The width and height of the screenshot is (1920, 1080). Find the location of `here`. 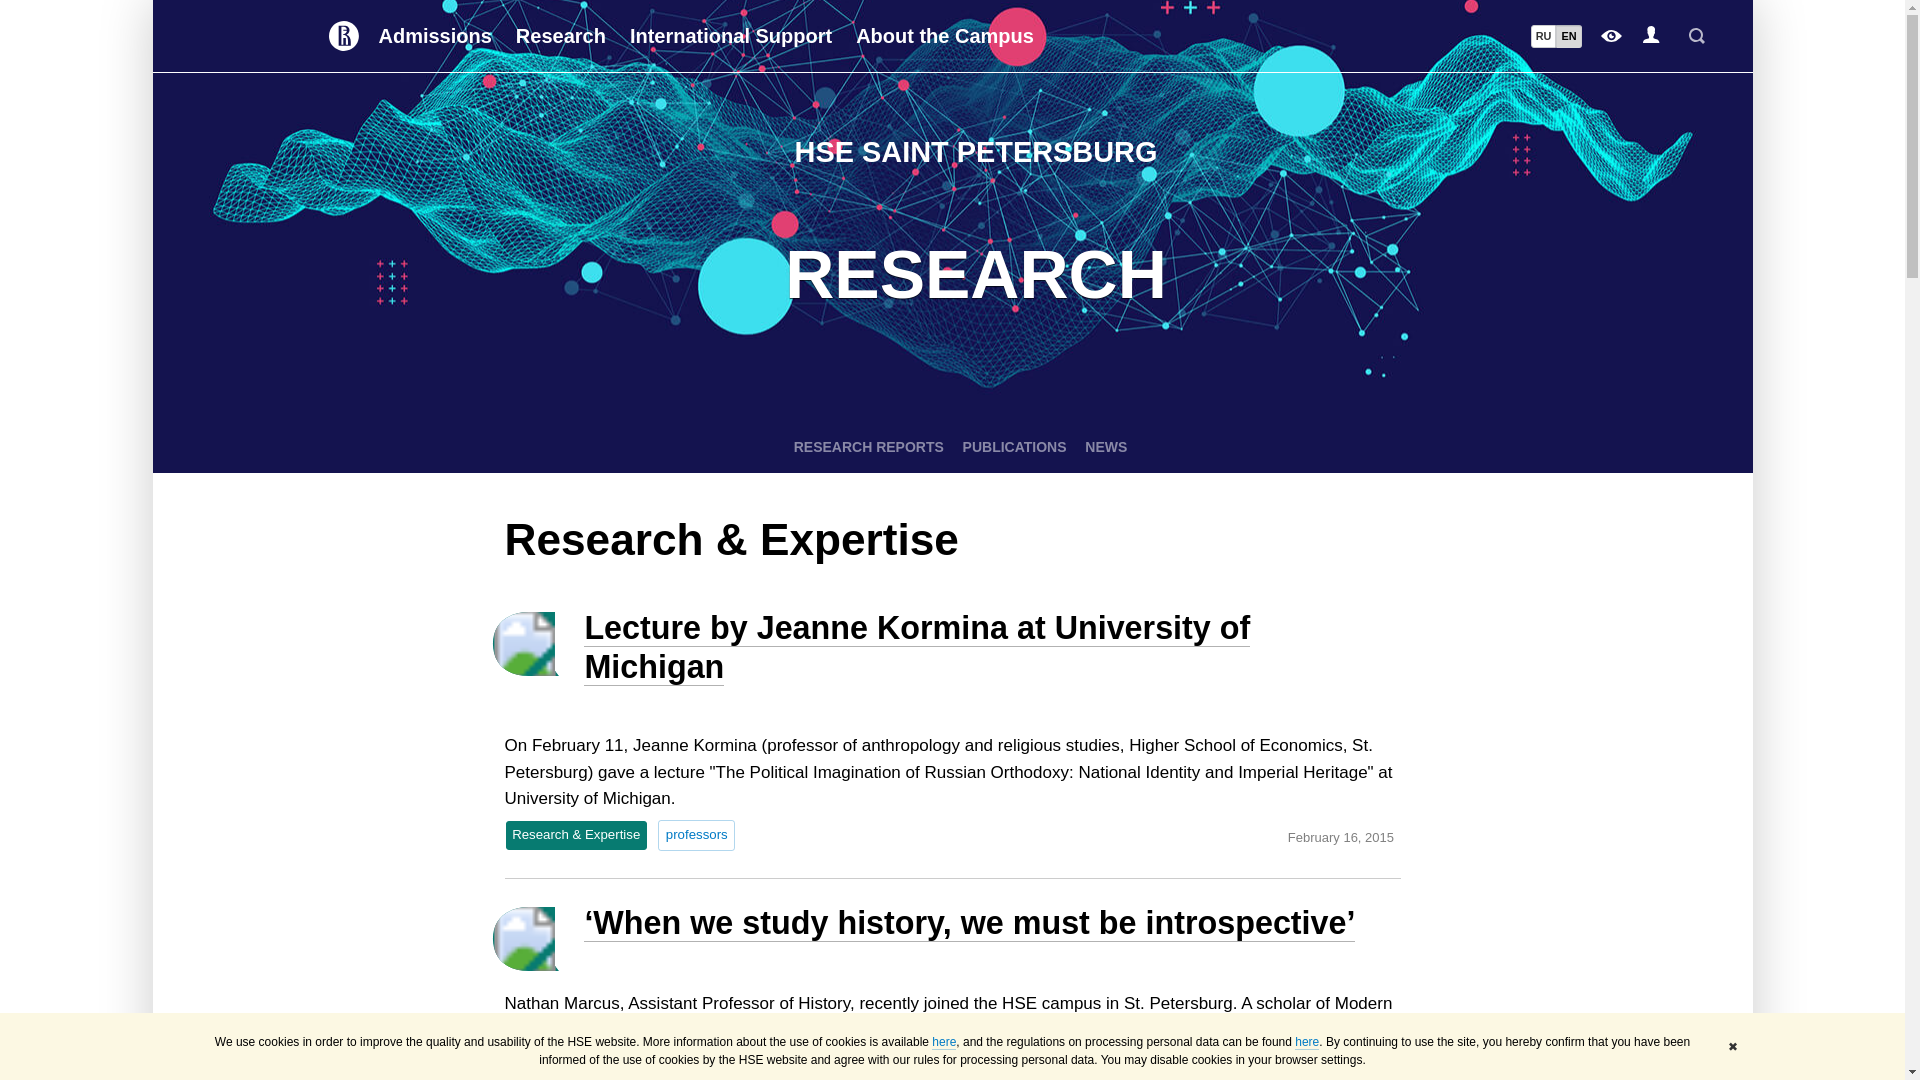

here is located at coordinates (1306, 1042).